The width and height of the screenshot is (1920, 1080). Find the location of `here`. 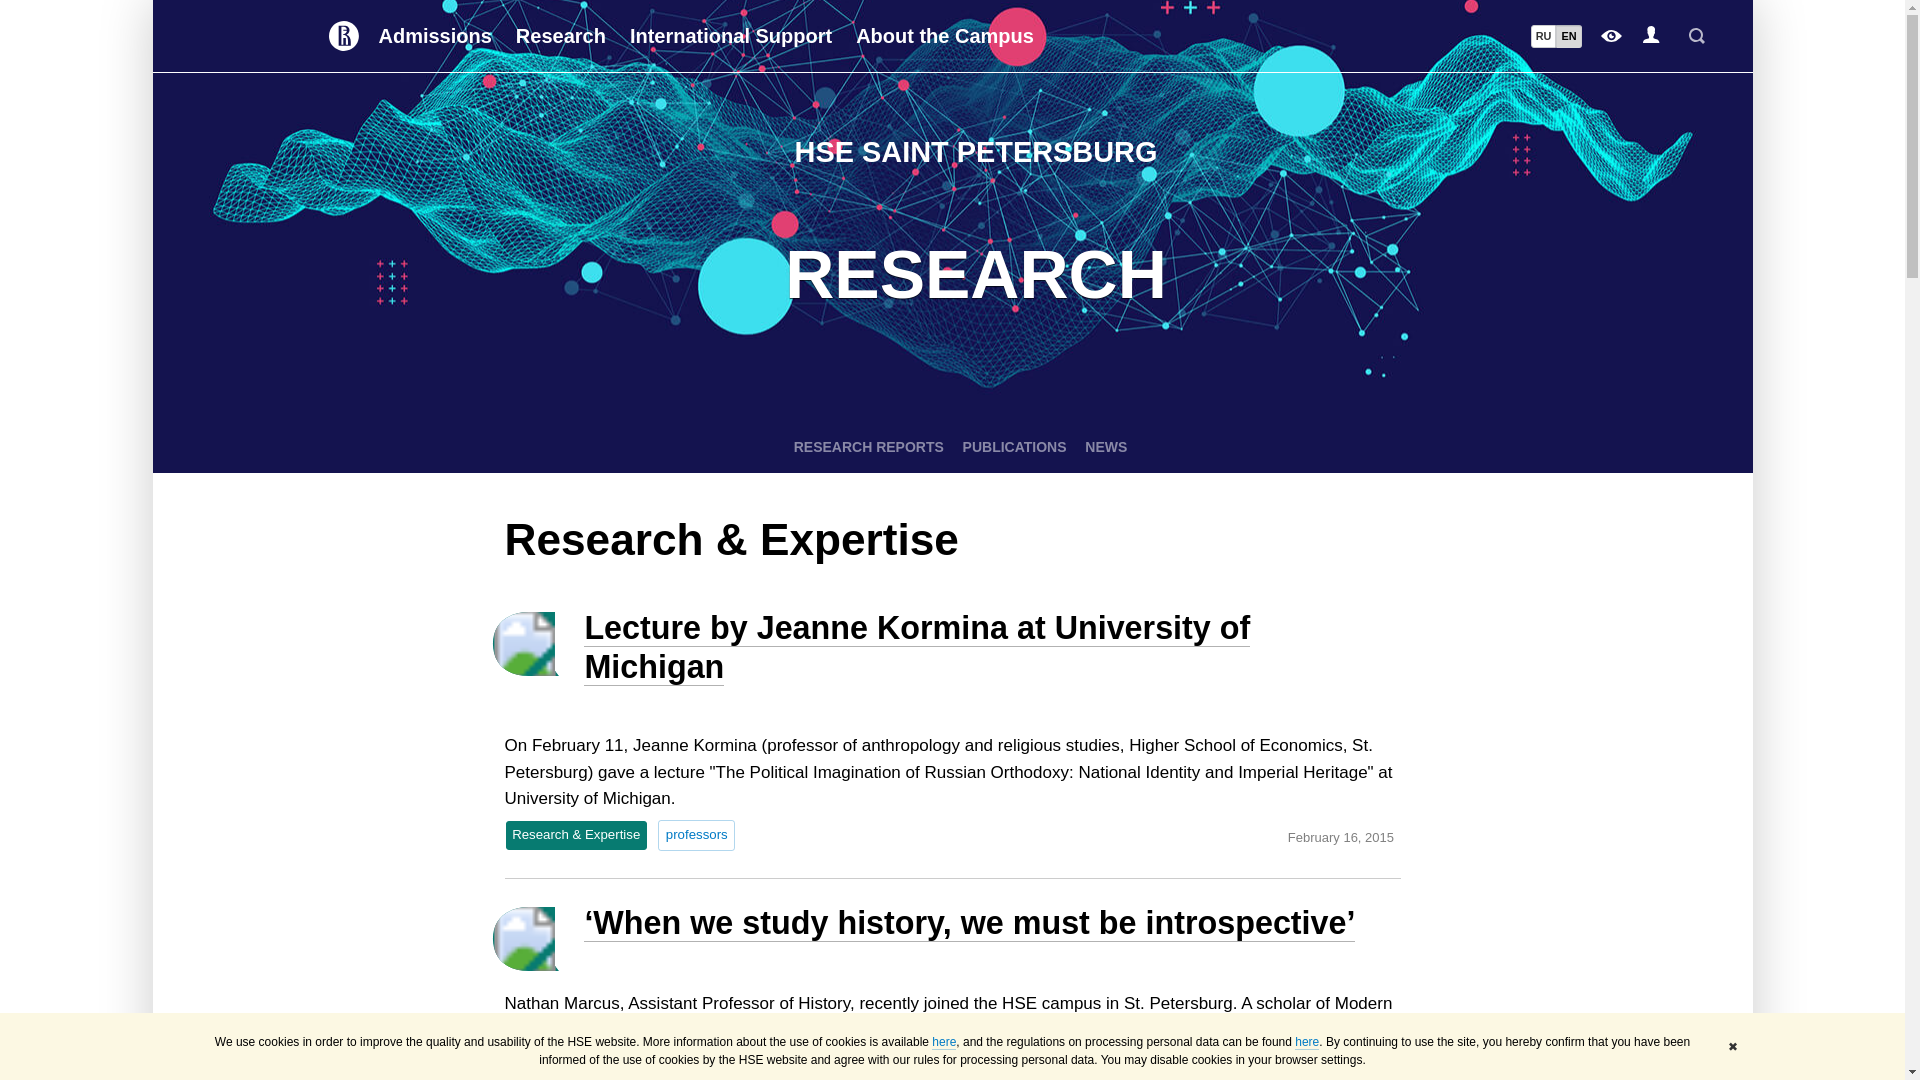

here is located at coordinates (1306, 1042).